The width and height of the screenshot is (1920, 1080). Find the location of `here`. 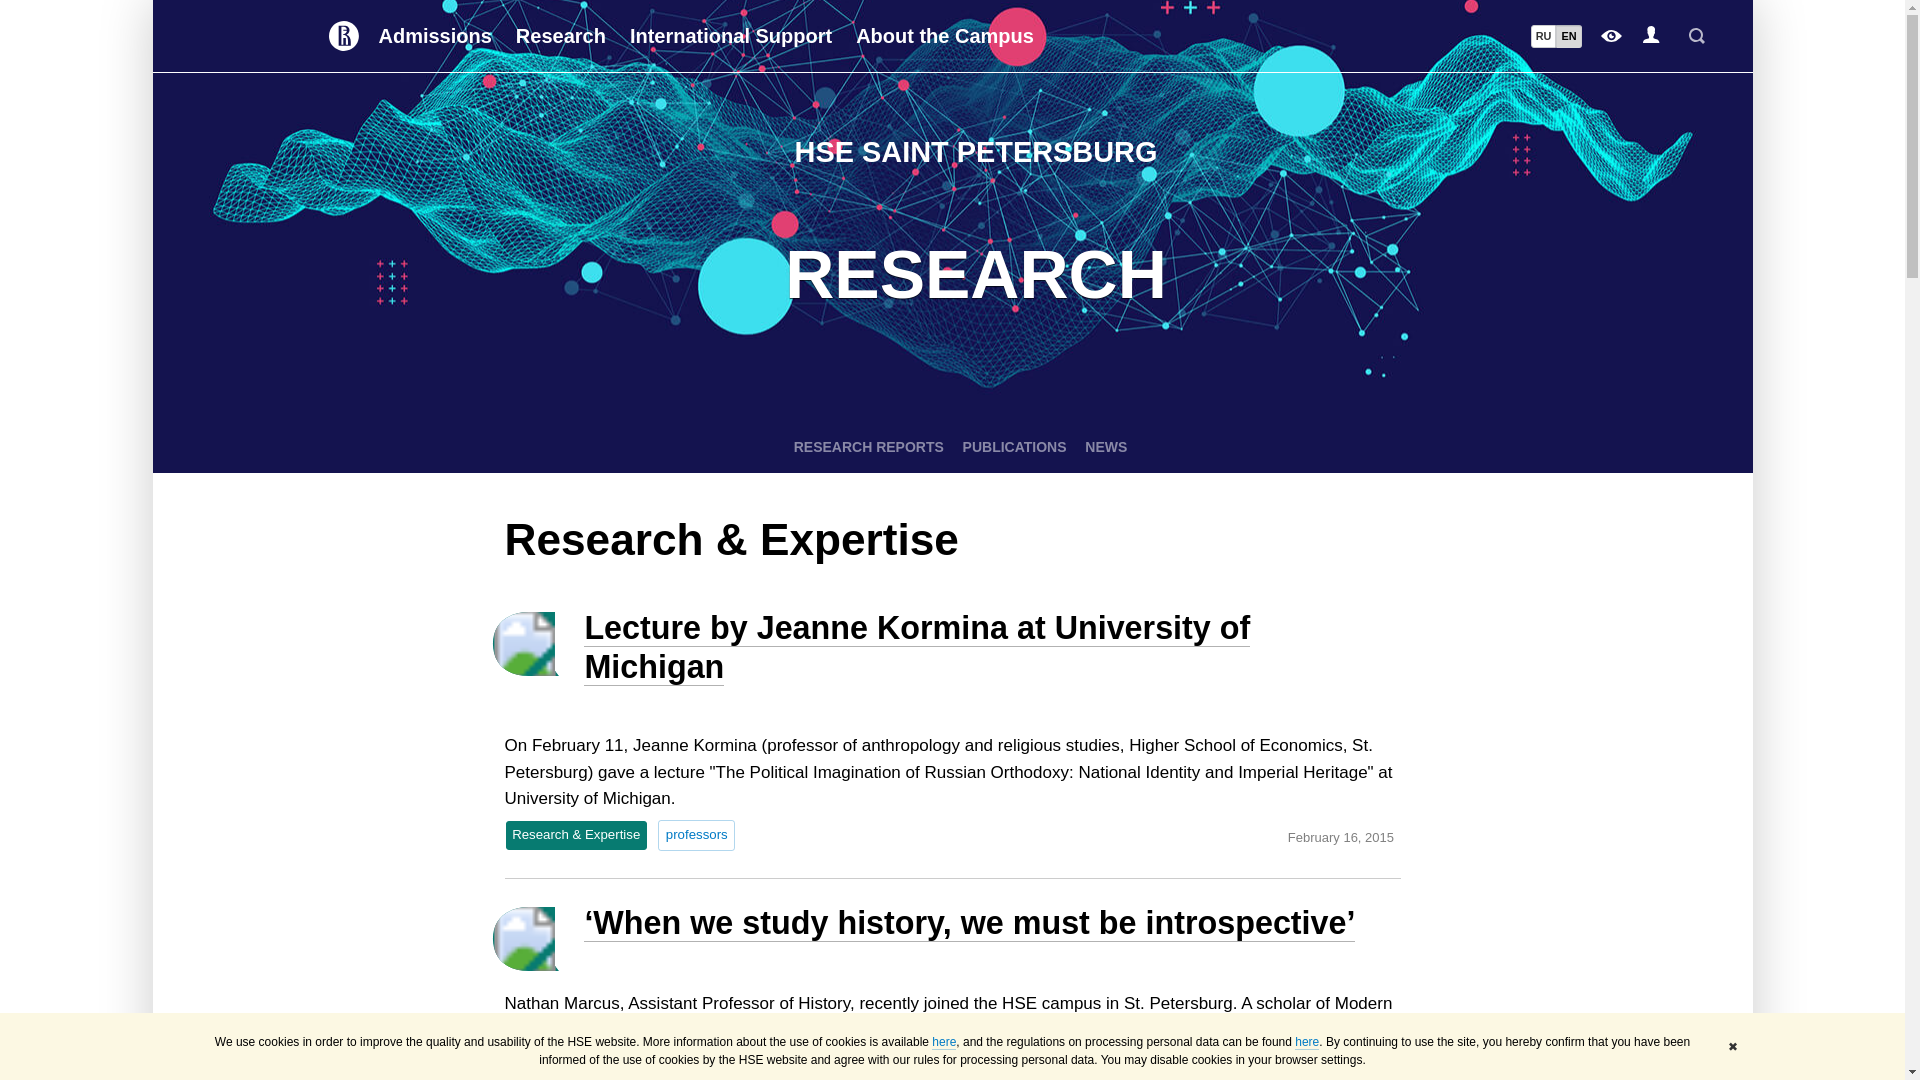

here is located at coordinates (1306, 1042).